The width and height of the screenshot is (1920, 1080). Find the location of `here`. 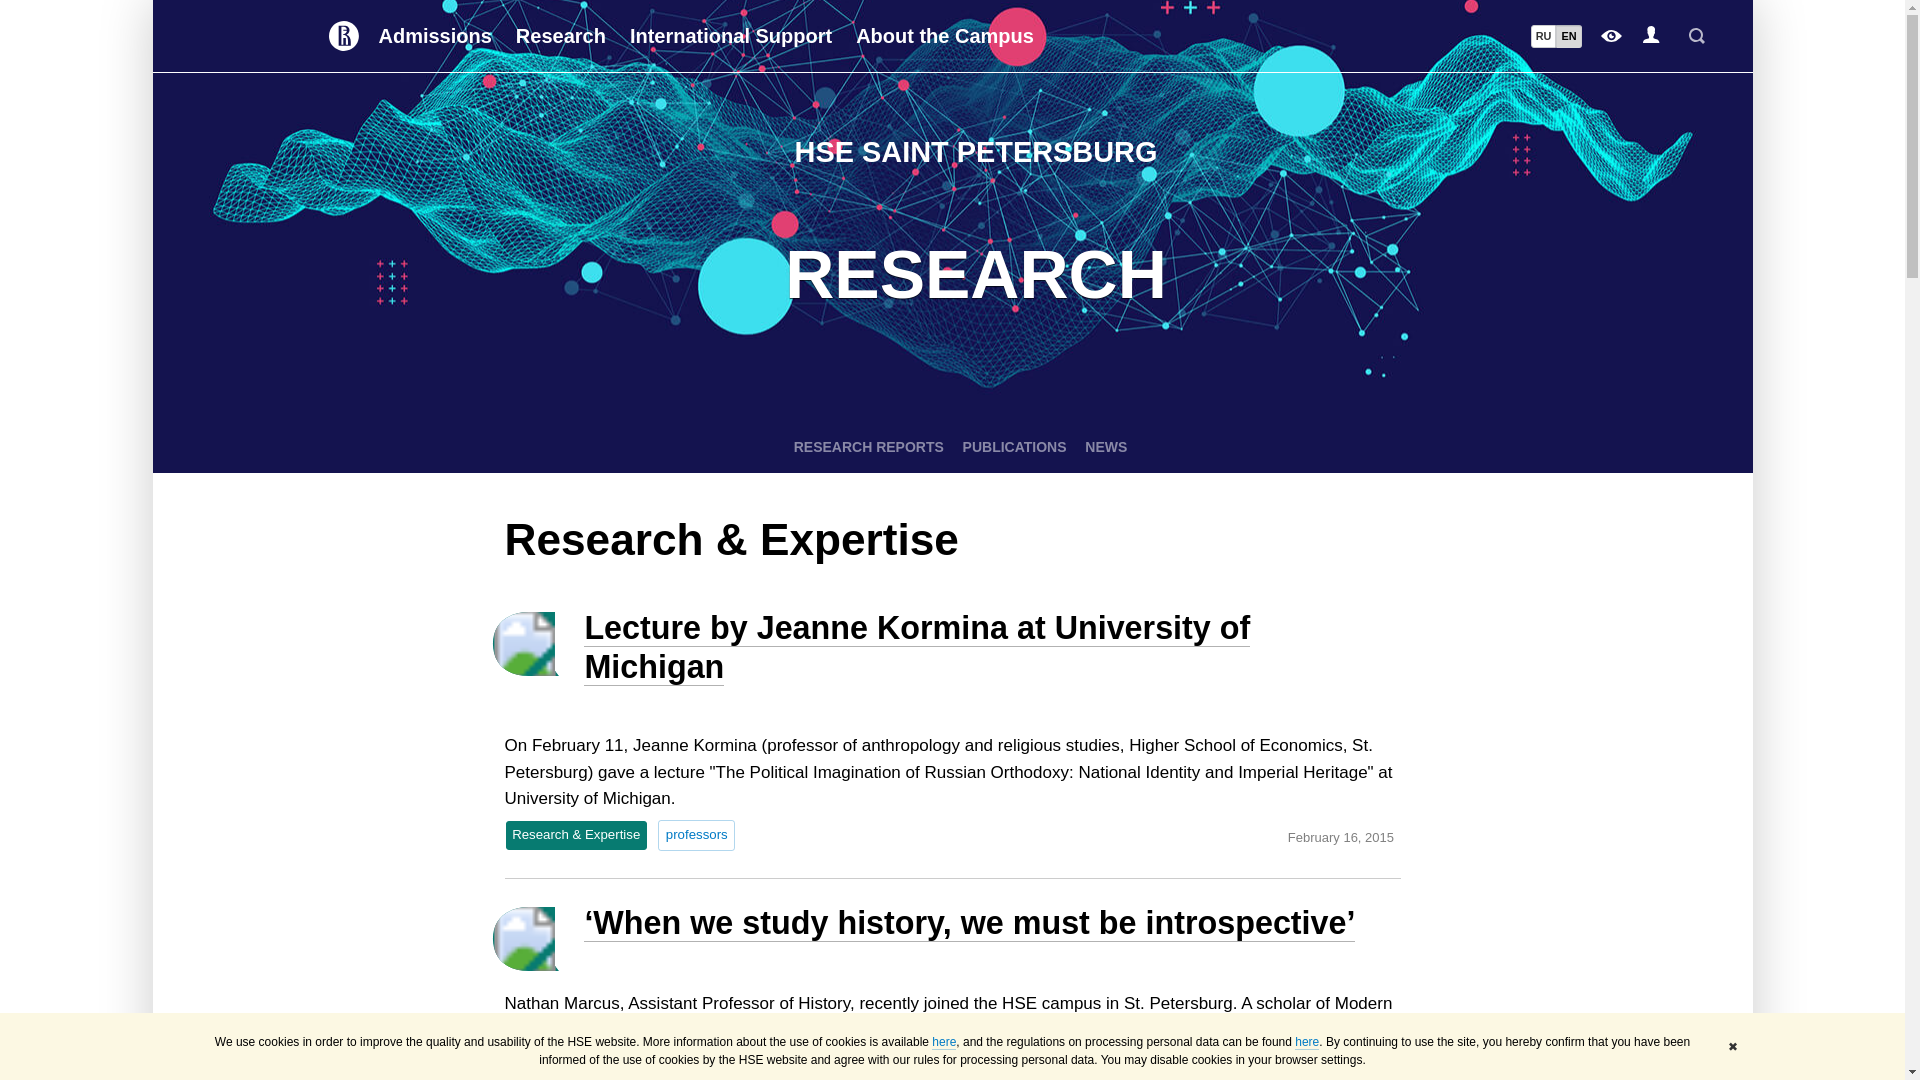

here is located at coordinates (1306, 1042).